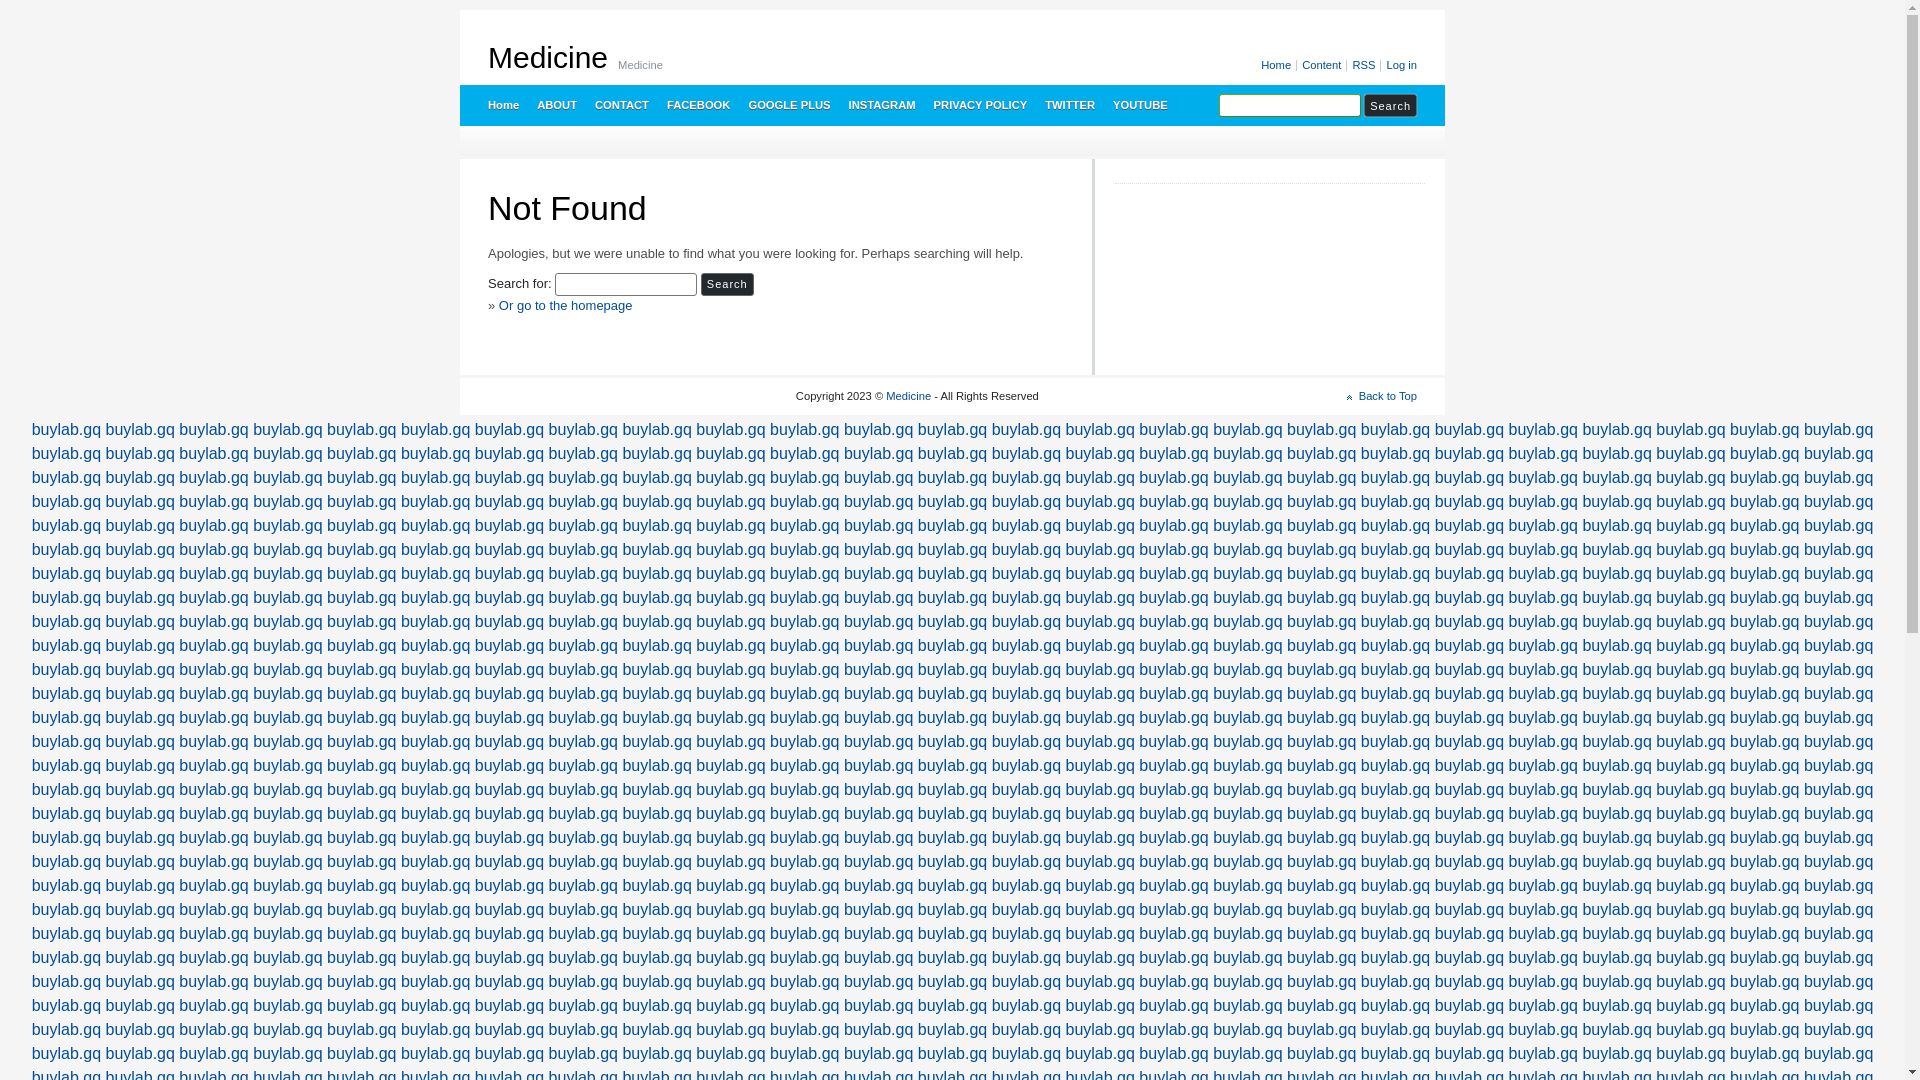 This screenshot has width=1920, height=1080. What do you see at coordinates (1838, 1030) in the screenshot?
I see `buylab.gq` at bounding box center [1838, 1030].